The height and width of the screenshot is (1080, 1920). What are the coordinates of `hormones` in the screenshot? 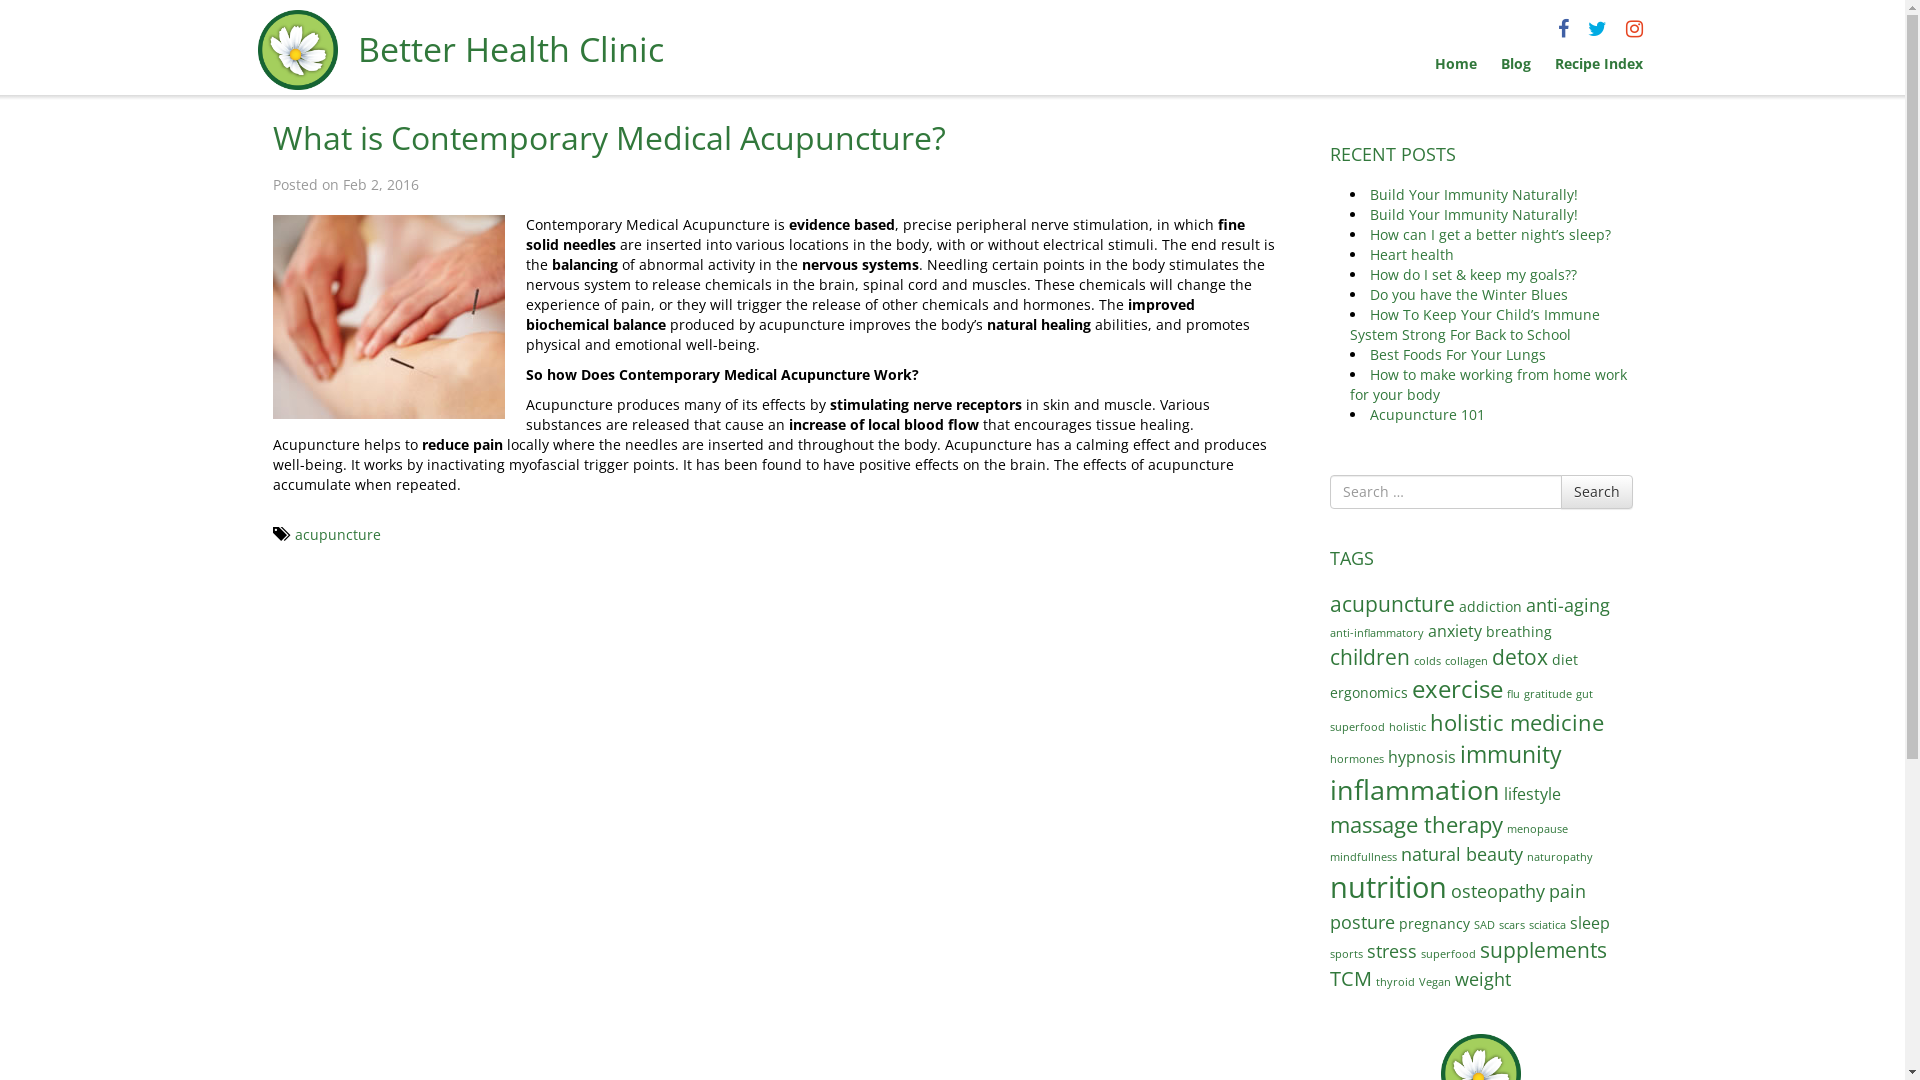 It's located at (1357, 759).